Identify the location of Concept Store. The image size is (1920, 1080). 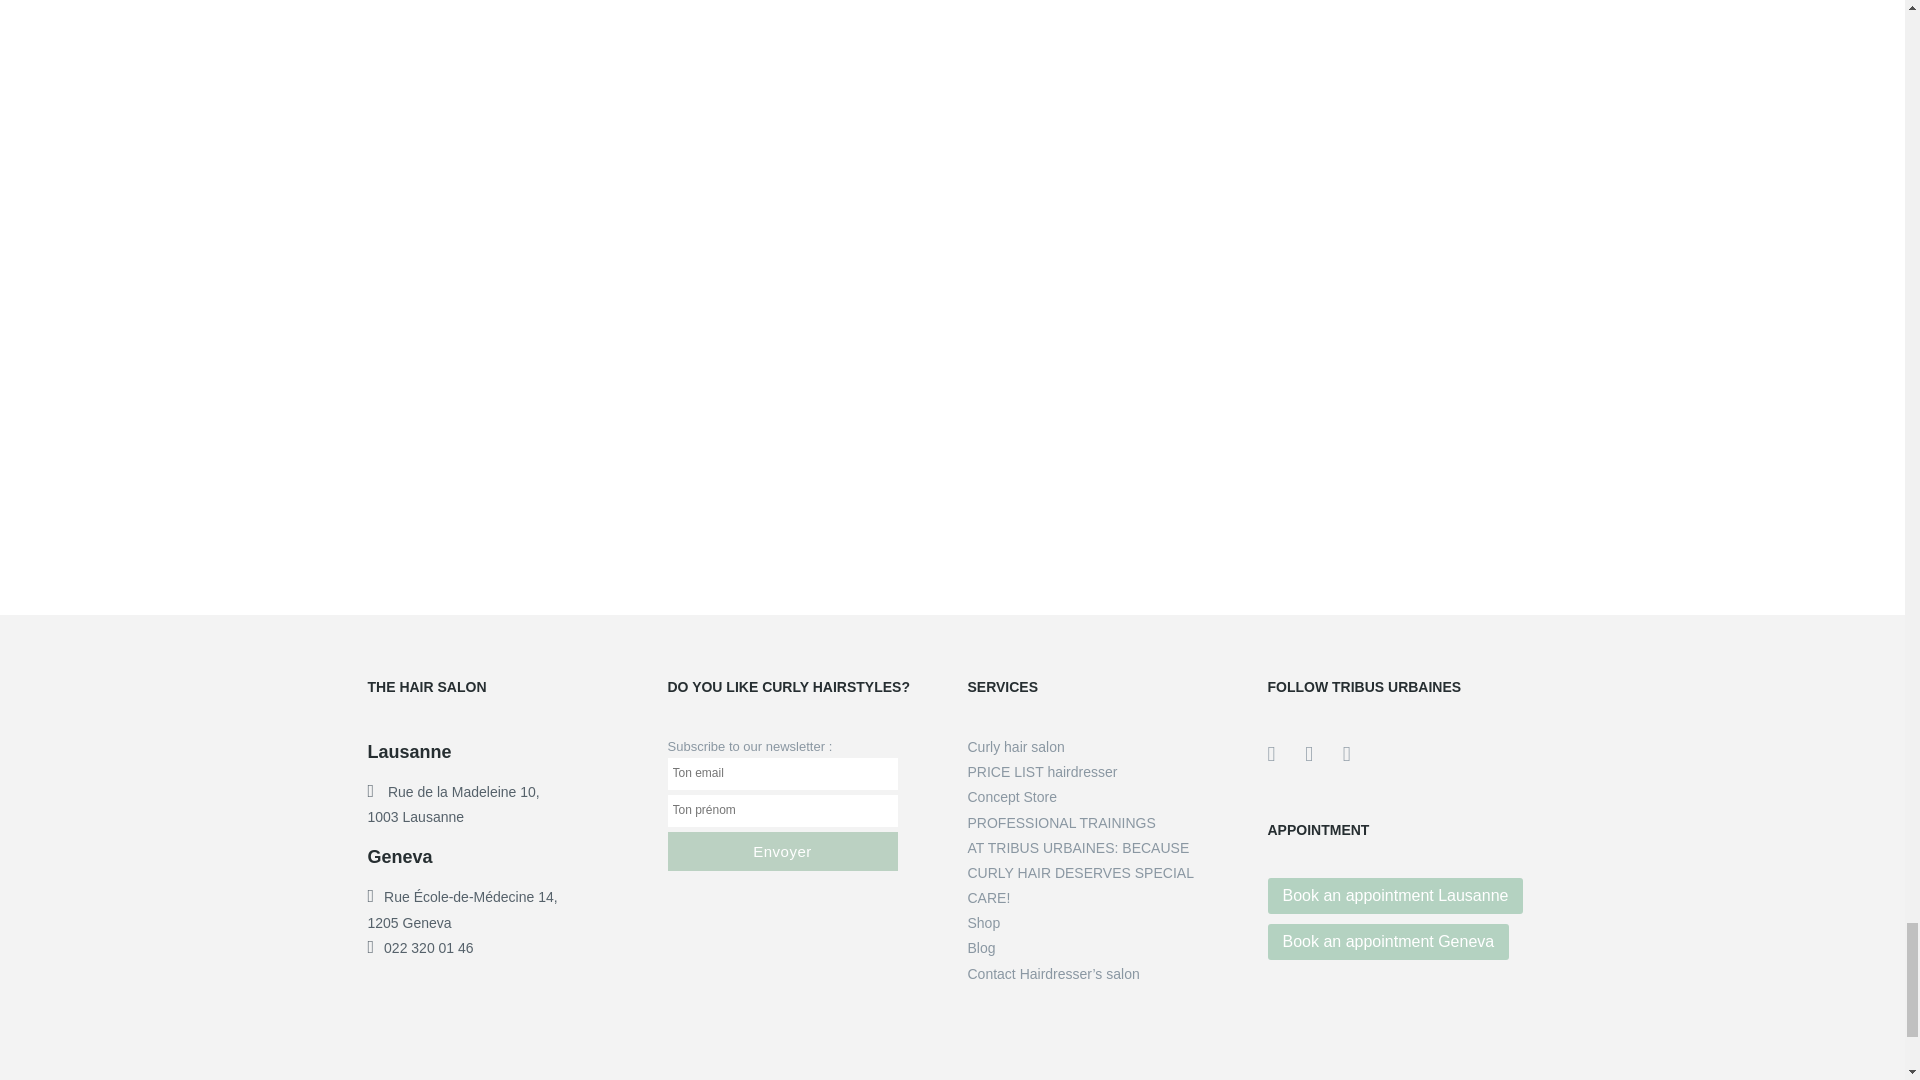
(1012, 796).